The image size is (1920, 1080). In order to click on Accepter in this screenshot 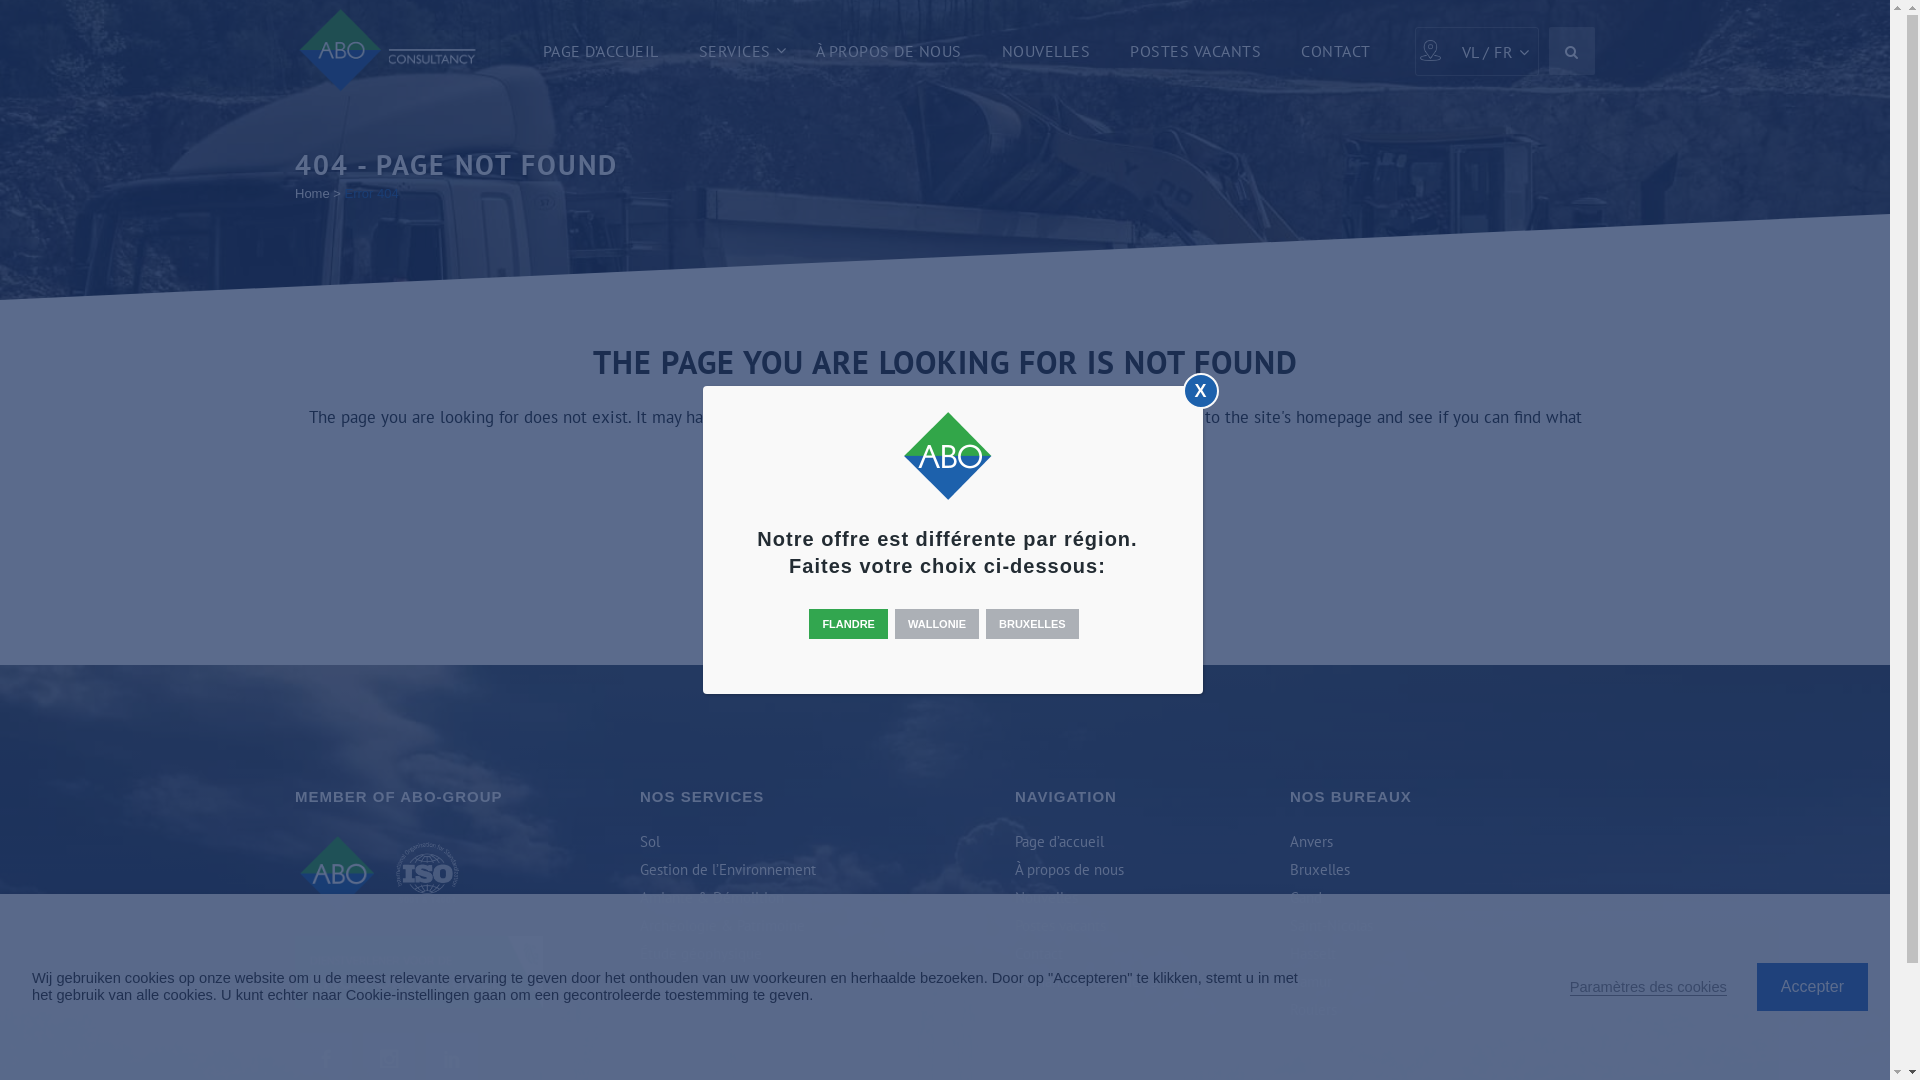, I will do `click(1812, 987)`.